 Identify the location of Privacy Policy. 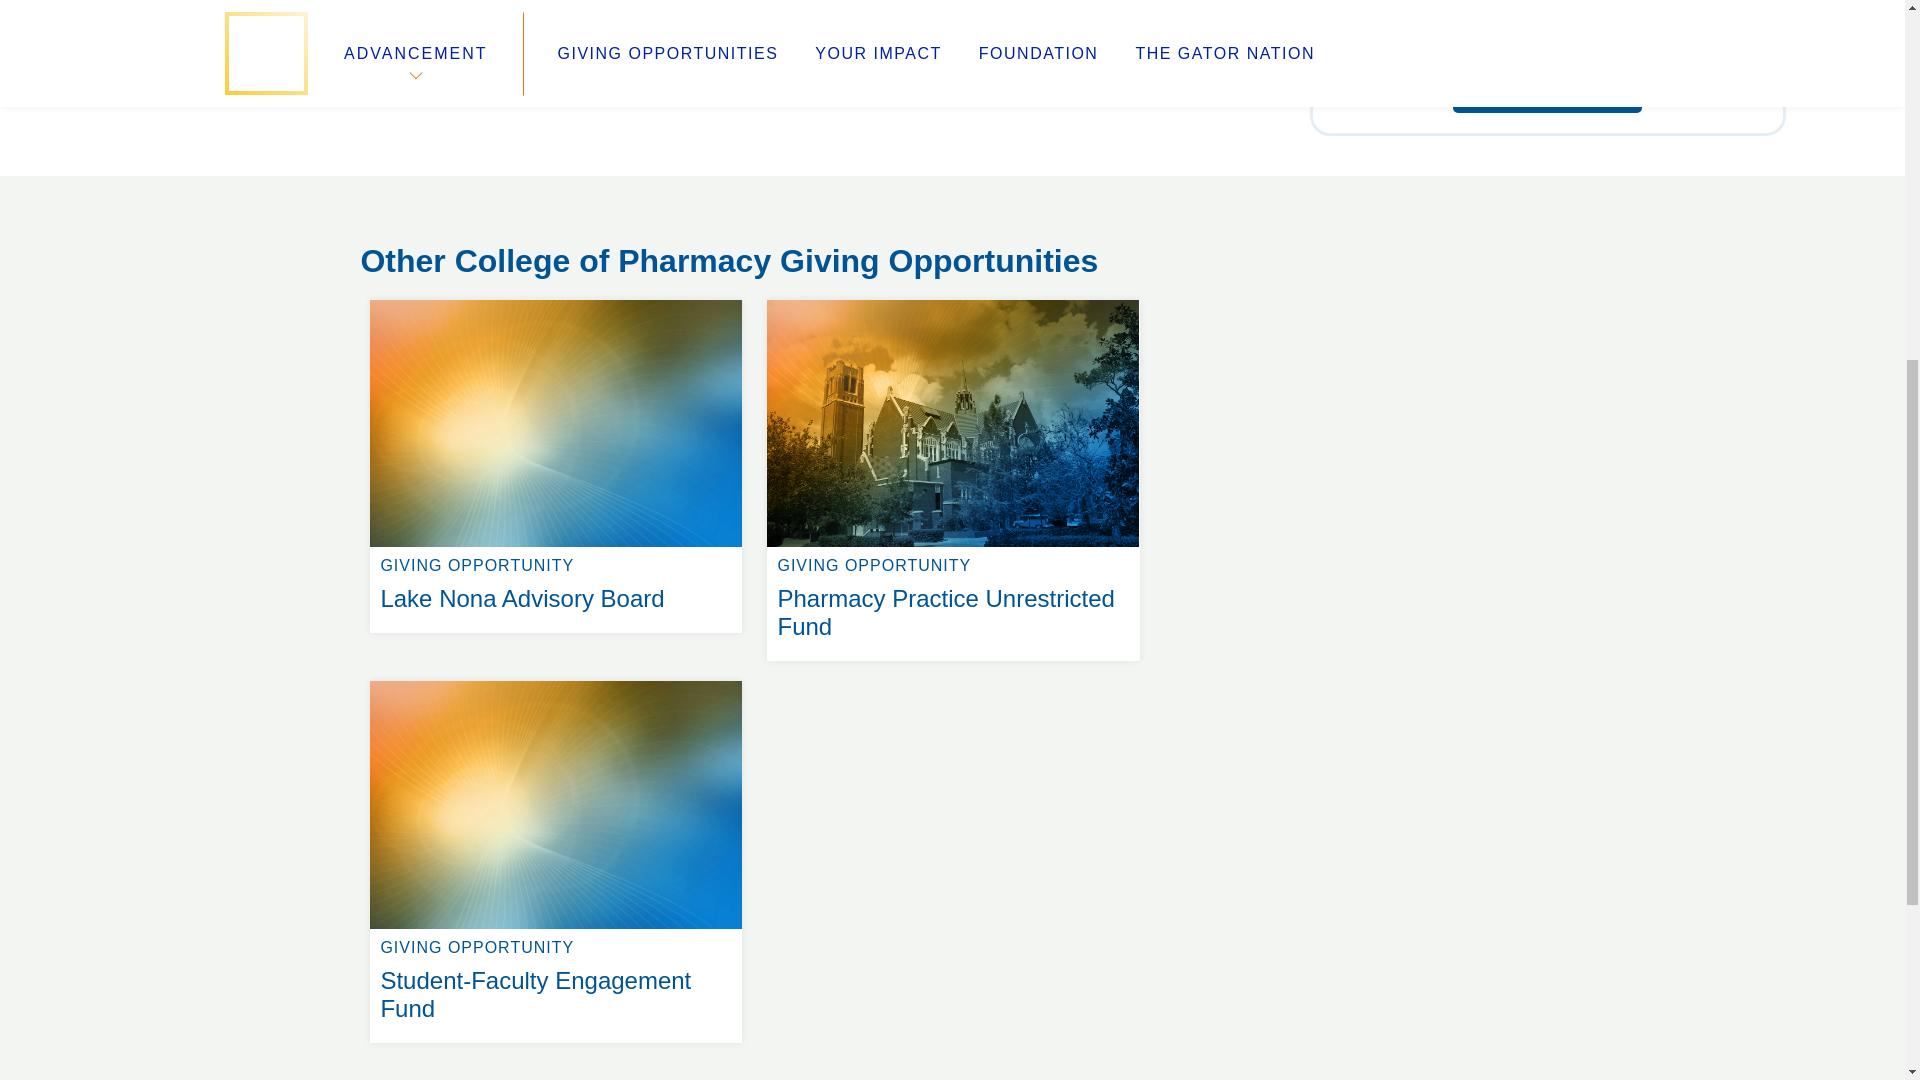
(718, 244).